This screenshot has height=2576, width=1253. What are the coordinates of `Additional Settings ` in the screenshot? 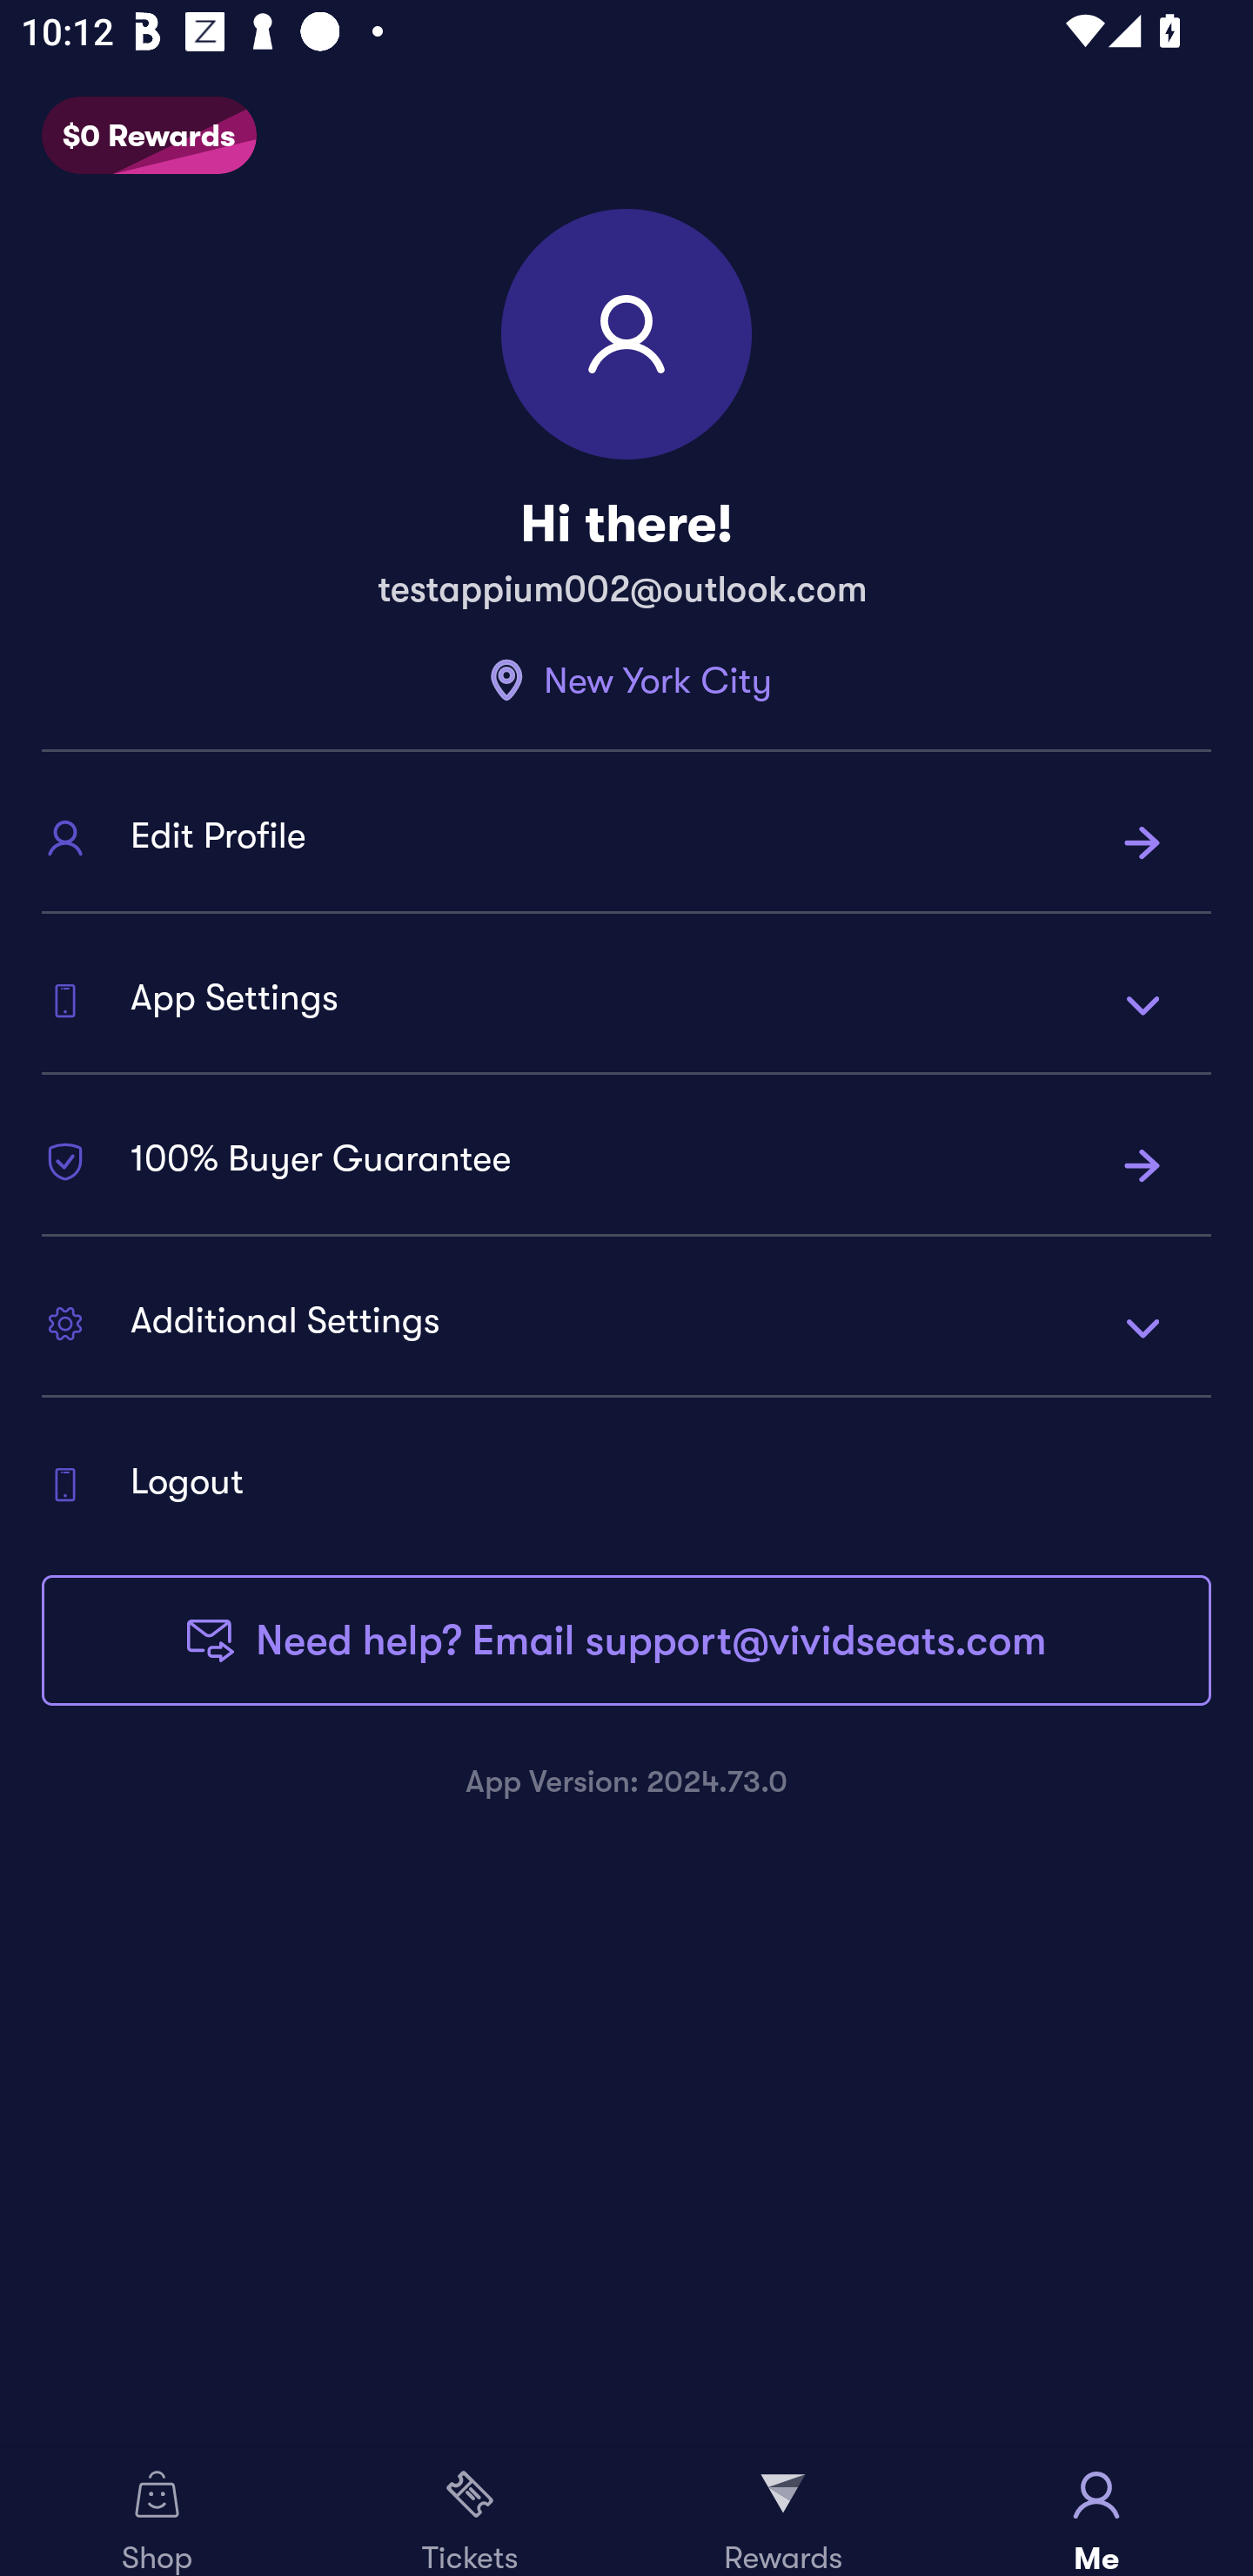 It's located at (626, 1326).